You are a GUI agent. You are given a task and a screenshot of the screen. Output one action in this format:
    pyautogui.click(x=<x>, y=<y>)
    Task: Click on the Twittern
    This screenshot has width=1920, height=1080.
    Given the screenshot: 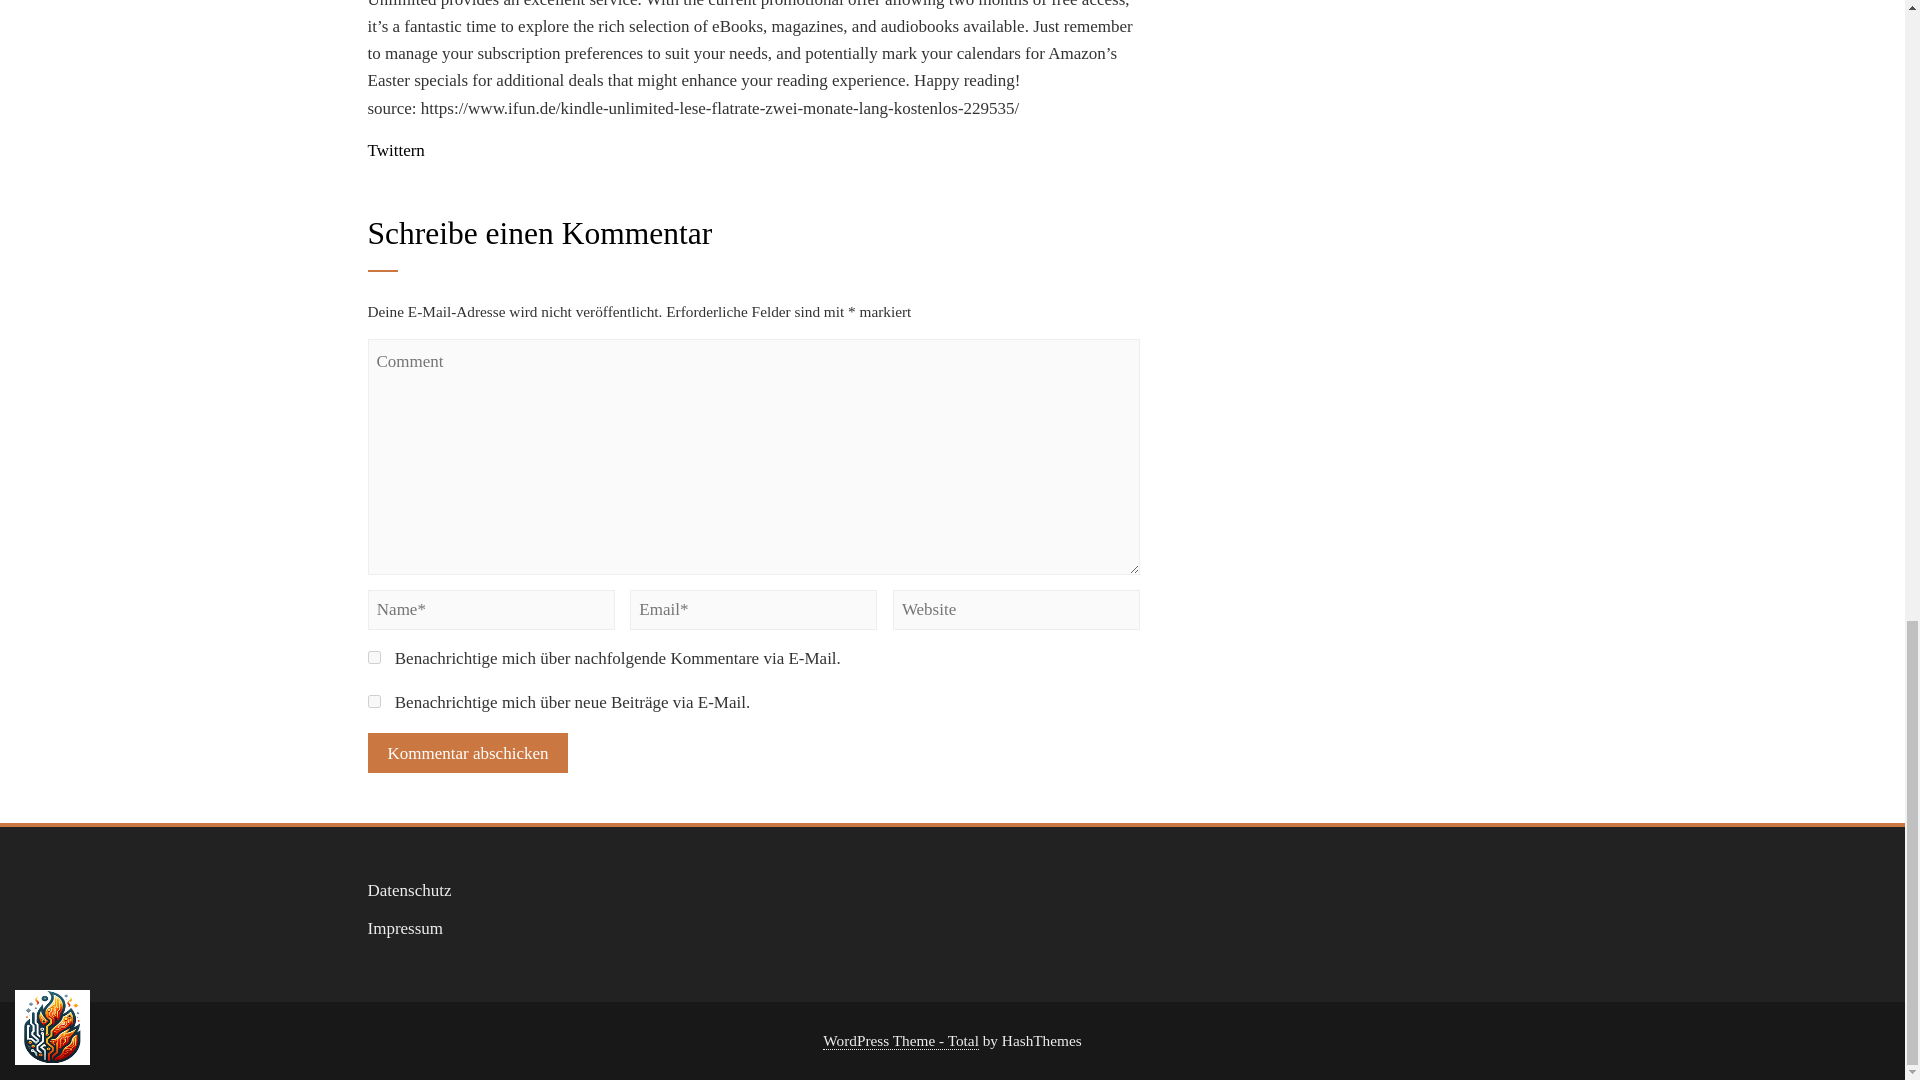 What is the action you would take?
    pyautogui.click(x=396, y=150)
    